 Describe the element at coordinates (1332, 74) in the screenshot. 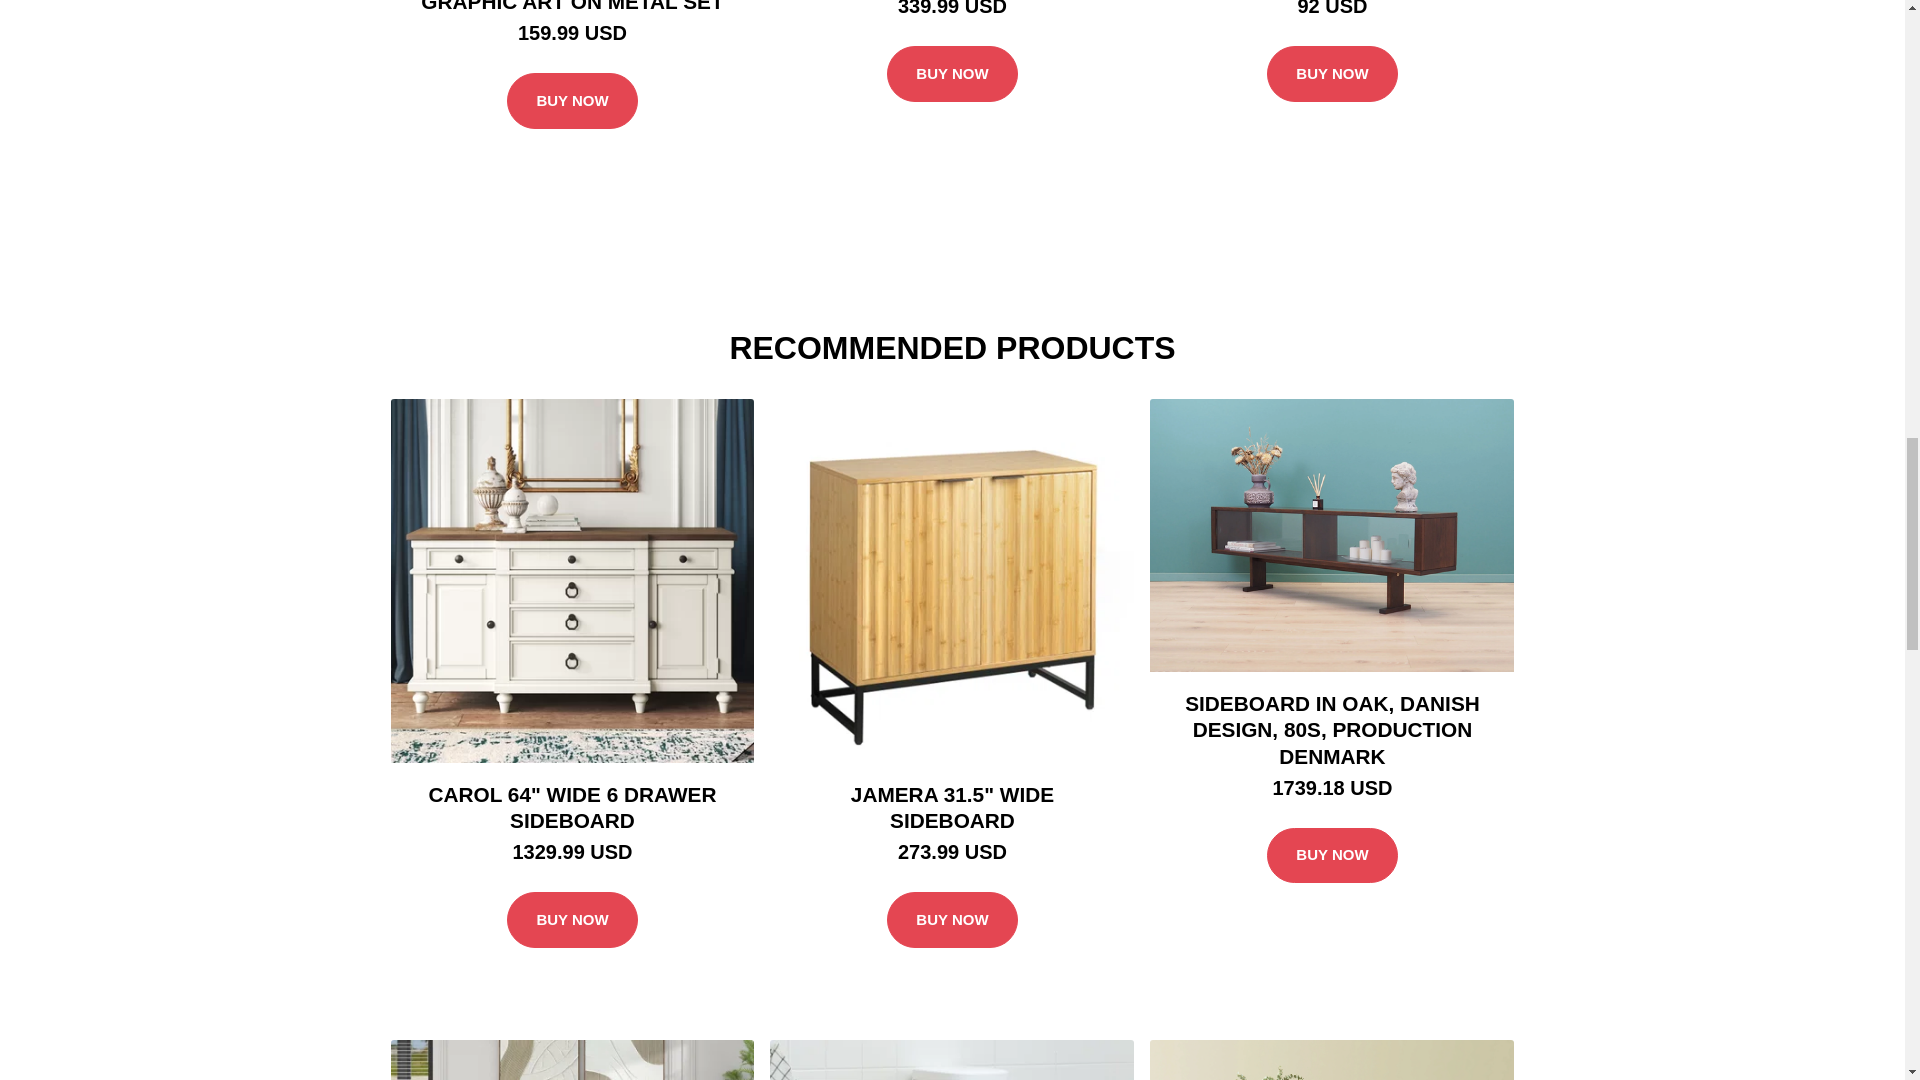

I see `BUY NOW` at that location.